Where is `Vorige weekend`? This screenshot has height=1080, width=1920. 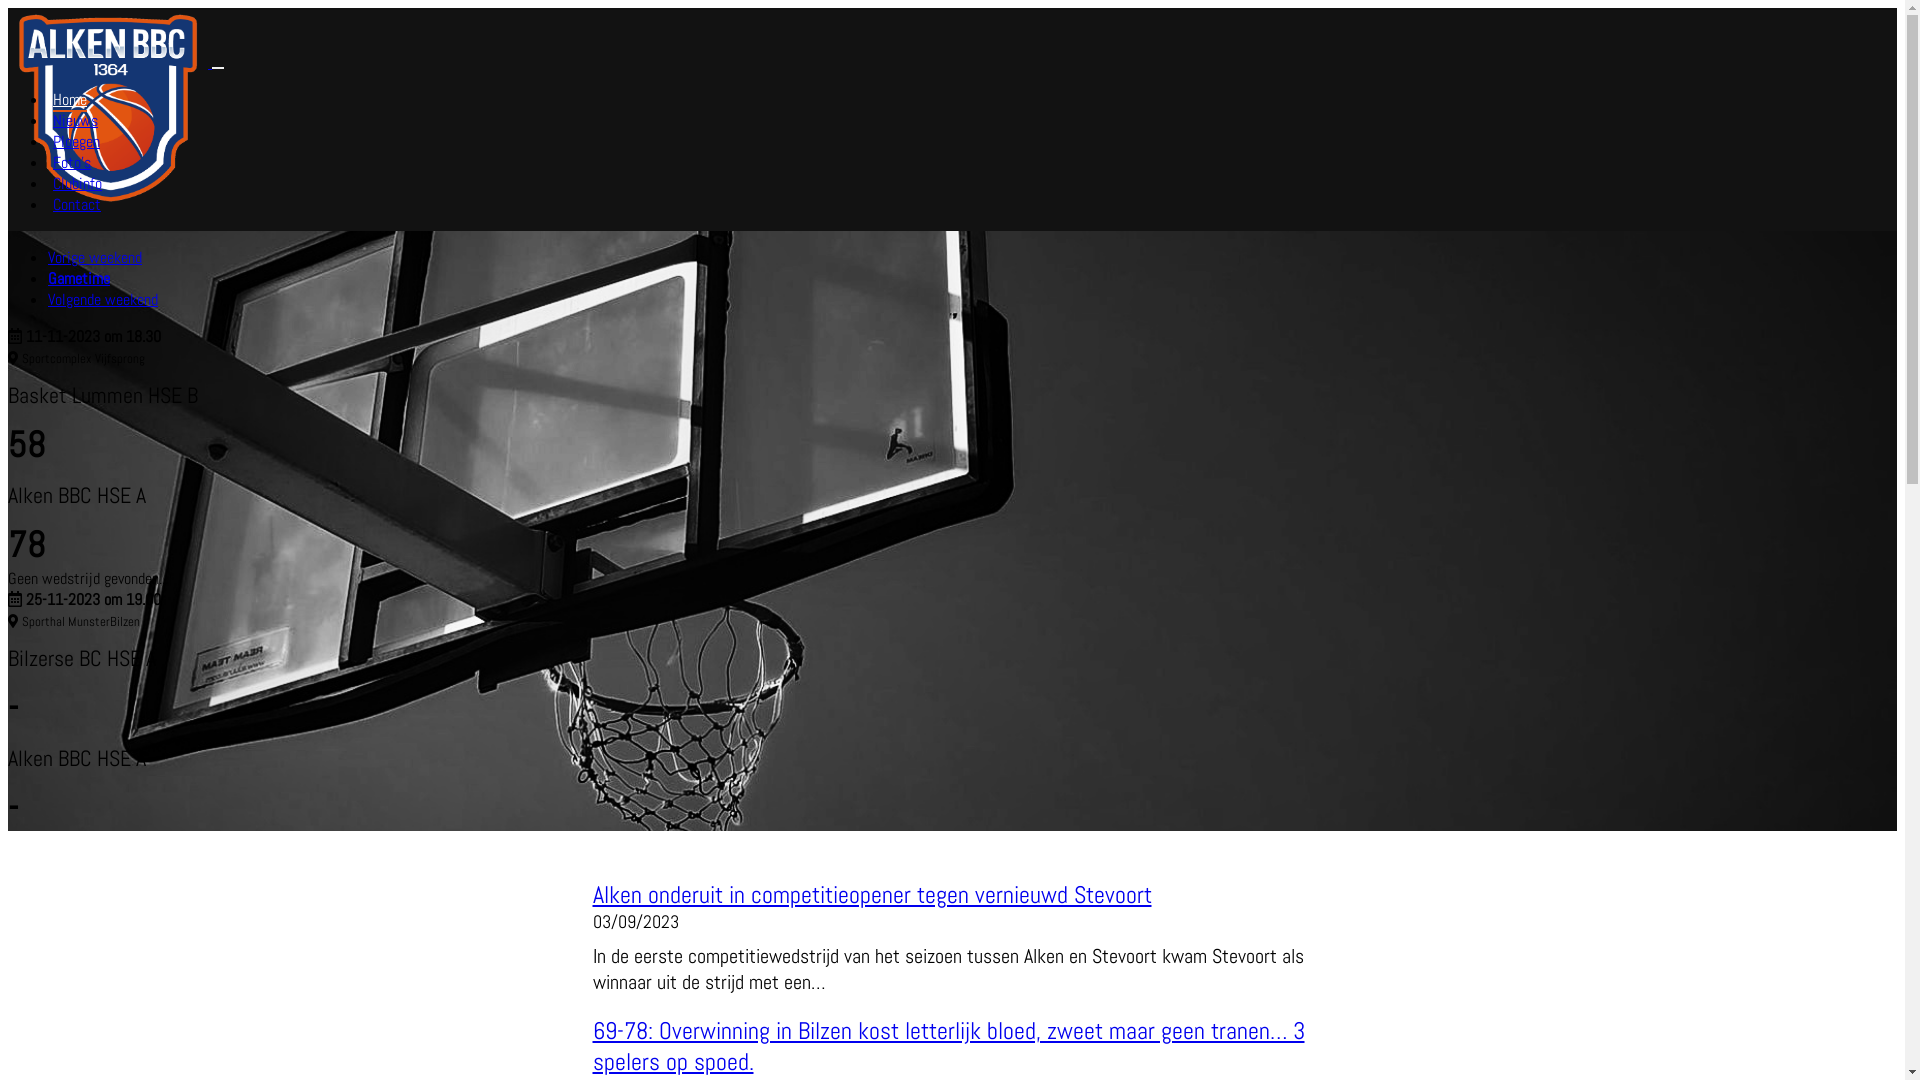 Vorige weekend is located at coordinates (95, 258).